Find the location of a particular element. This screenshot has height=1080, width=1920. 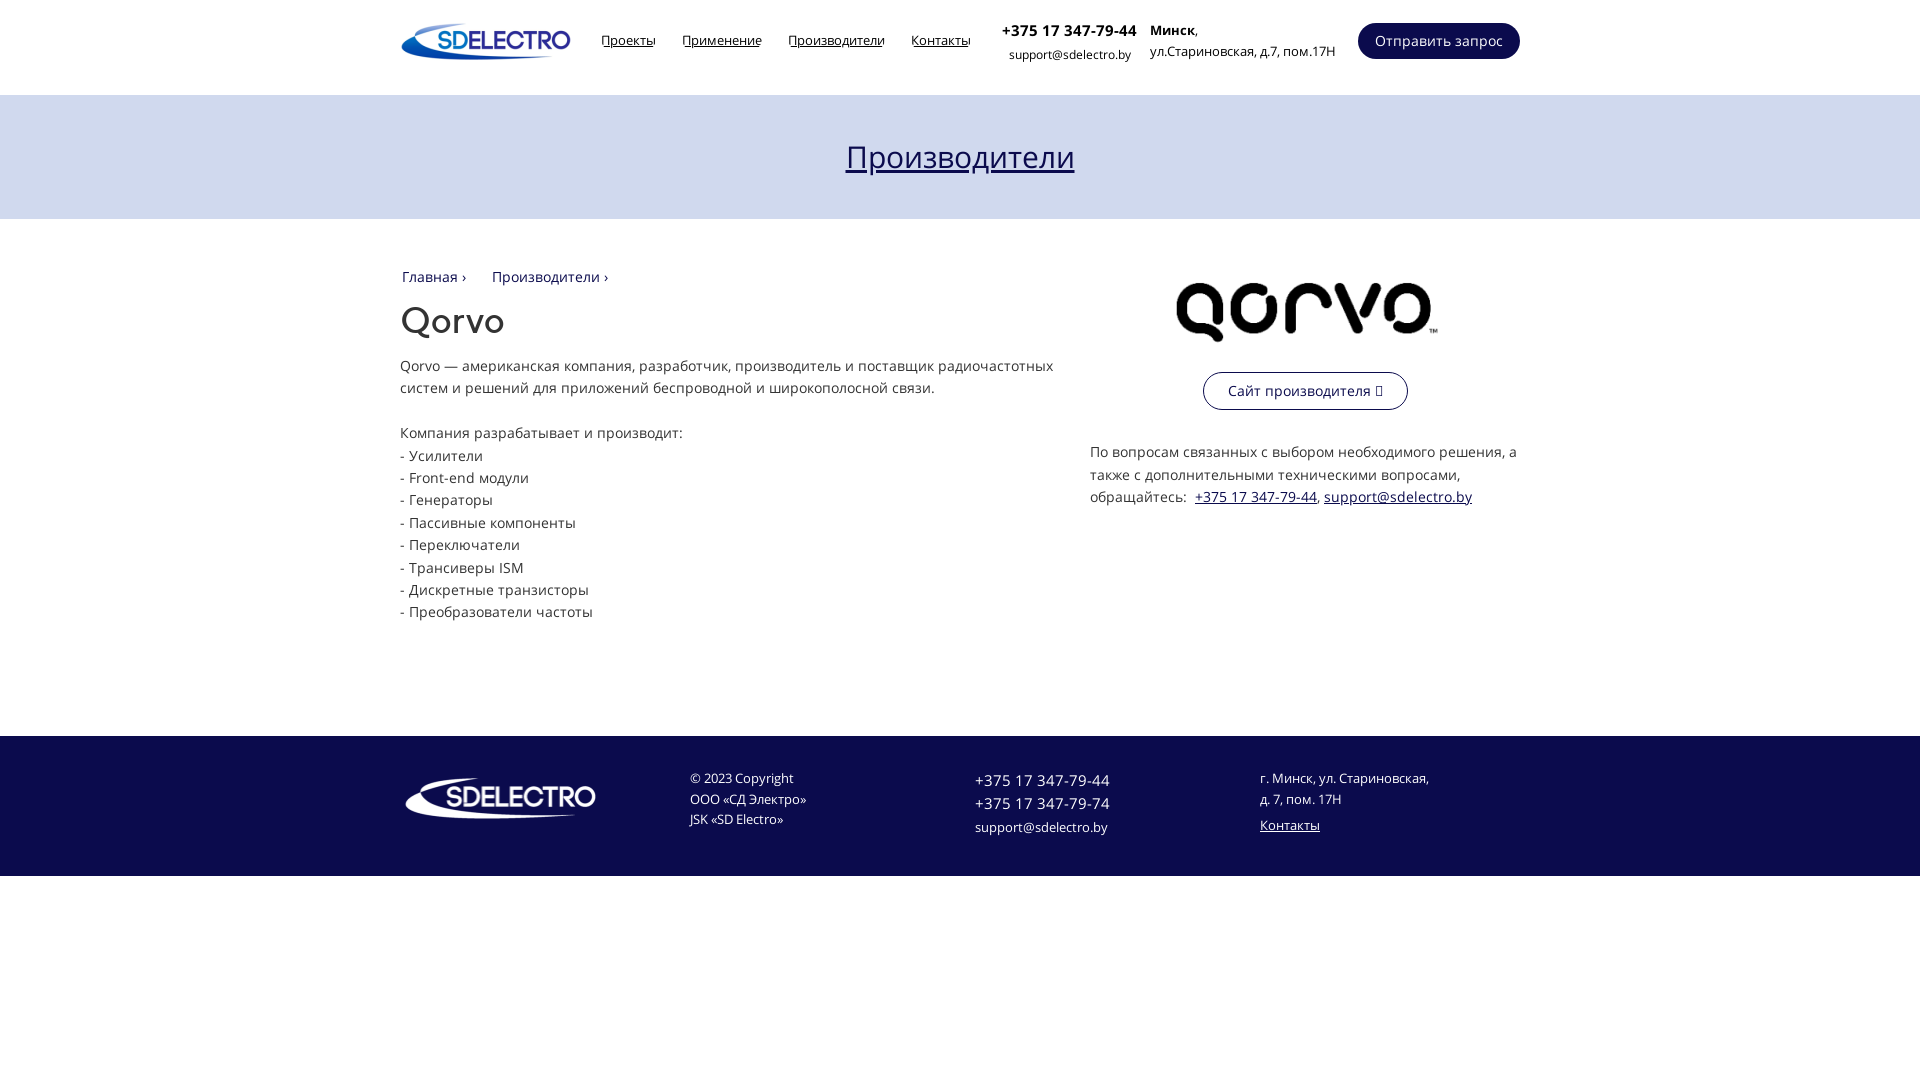

support@sdelectro.by is located at coordinates (1048, 828).